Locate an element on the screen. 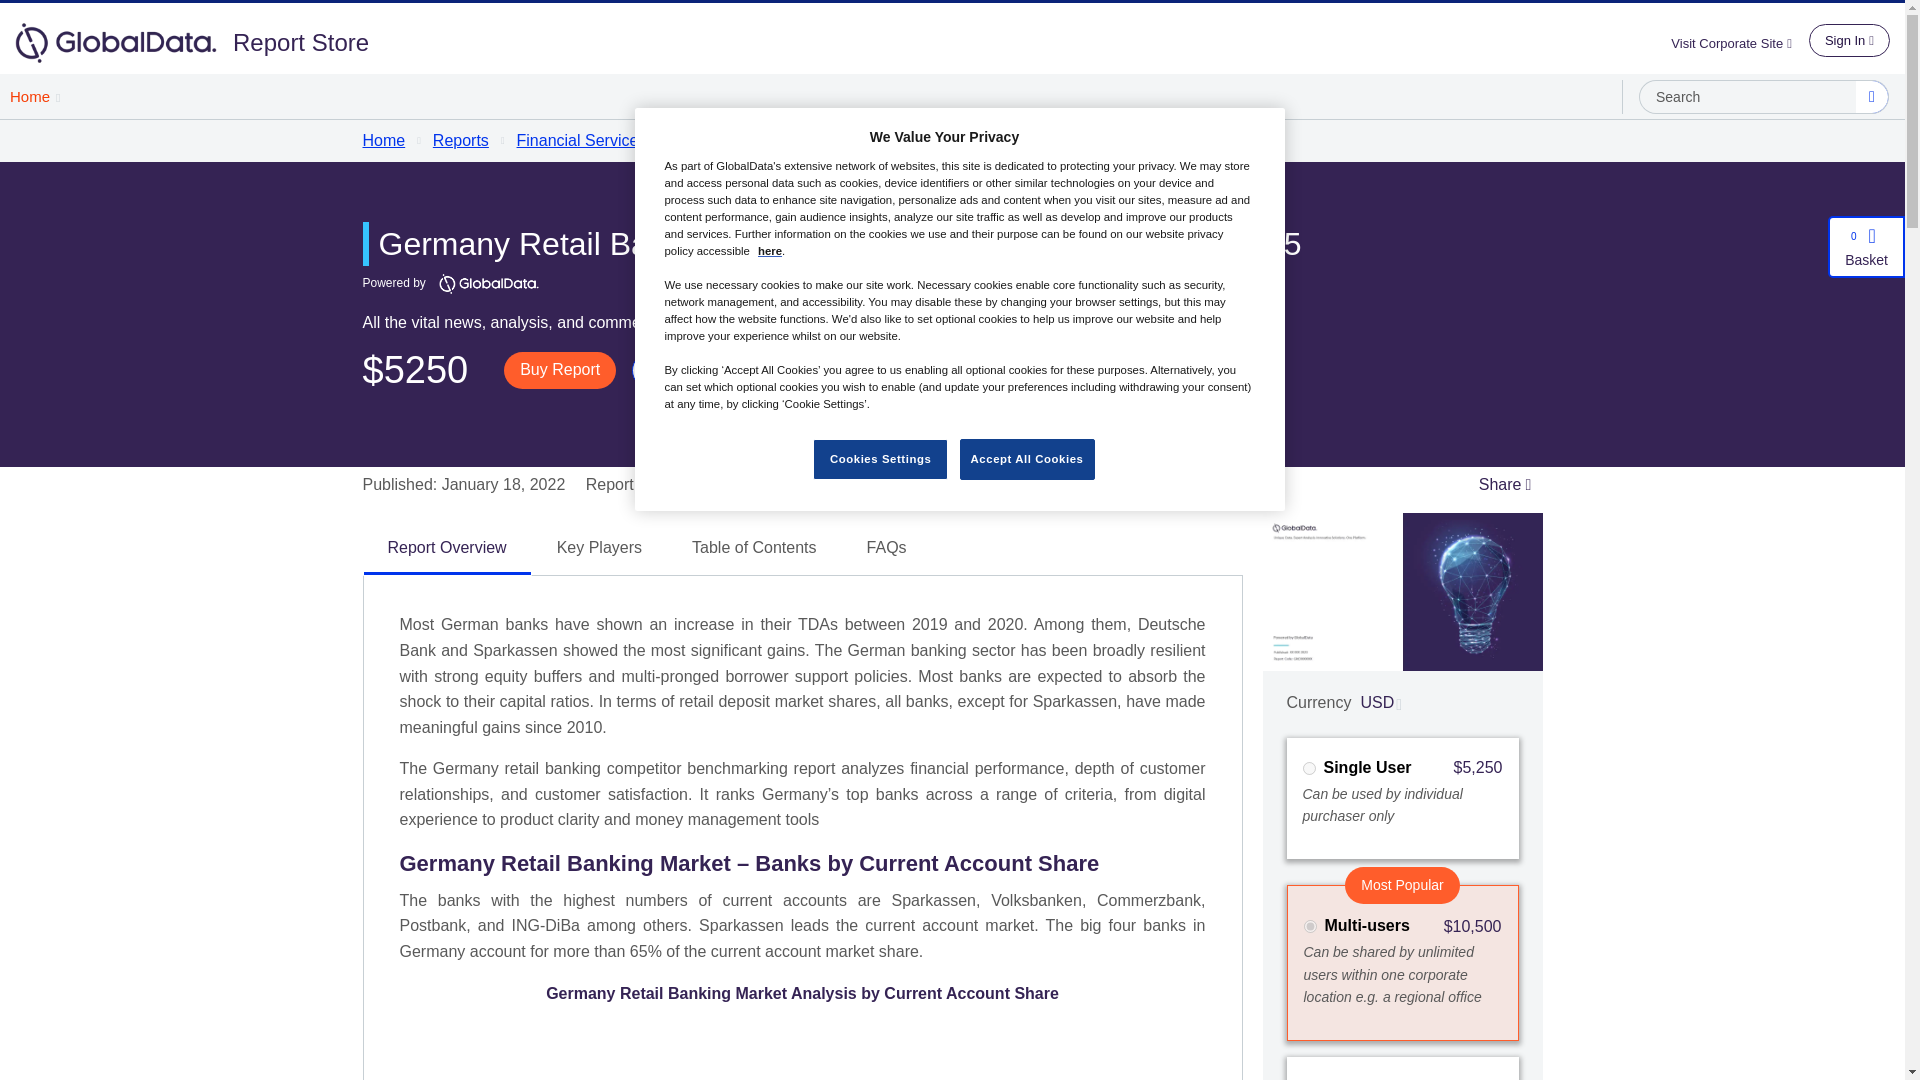 Image resolution: width=1920 pixels, height=1080 pixels. 3079388 is located at coordinates (1308, 768).